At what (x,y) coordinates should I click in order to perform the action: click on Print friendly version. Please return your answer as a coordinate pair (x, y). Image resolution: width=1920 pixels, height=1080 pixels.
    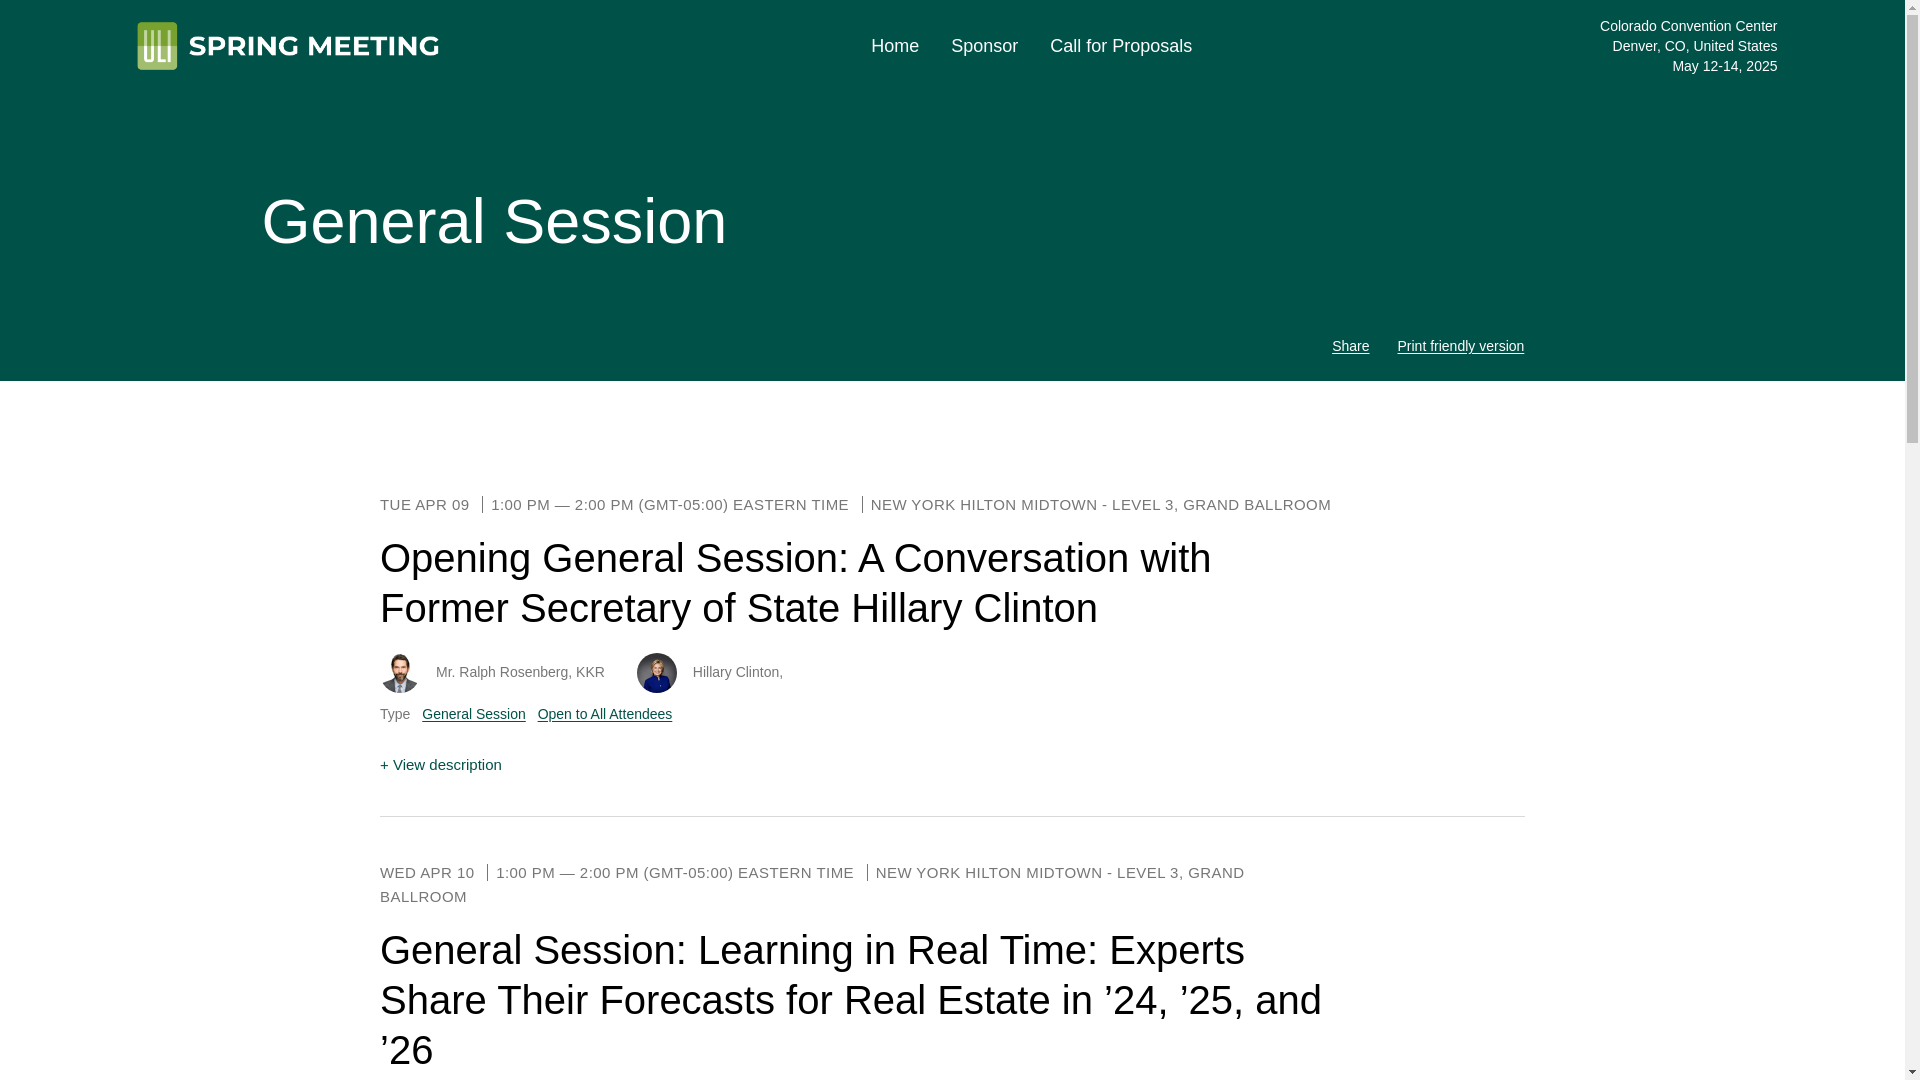
    Looking at the image, I should click on (1460, 346).